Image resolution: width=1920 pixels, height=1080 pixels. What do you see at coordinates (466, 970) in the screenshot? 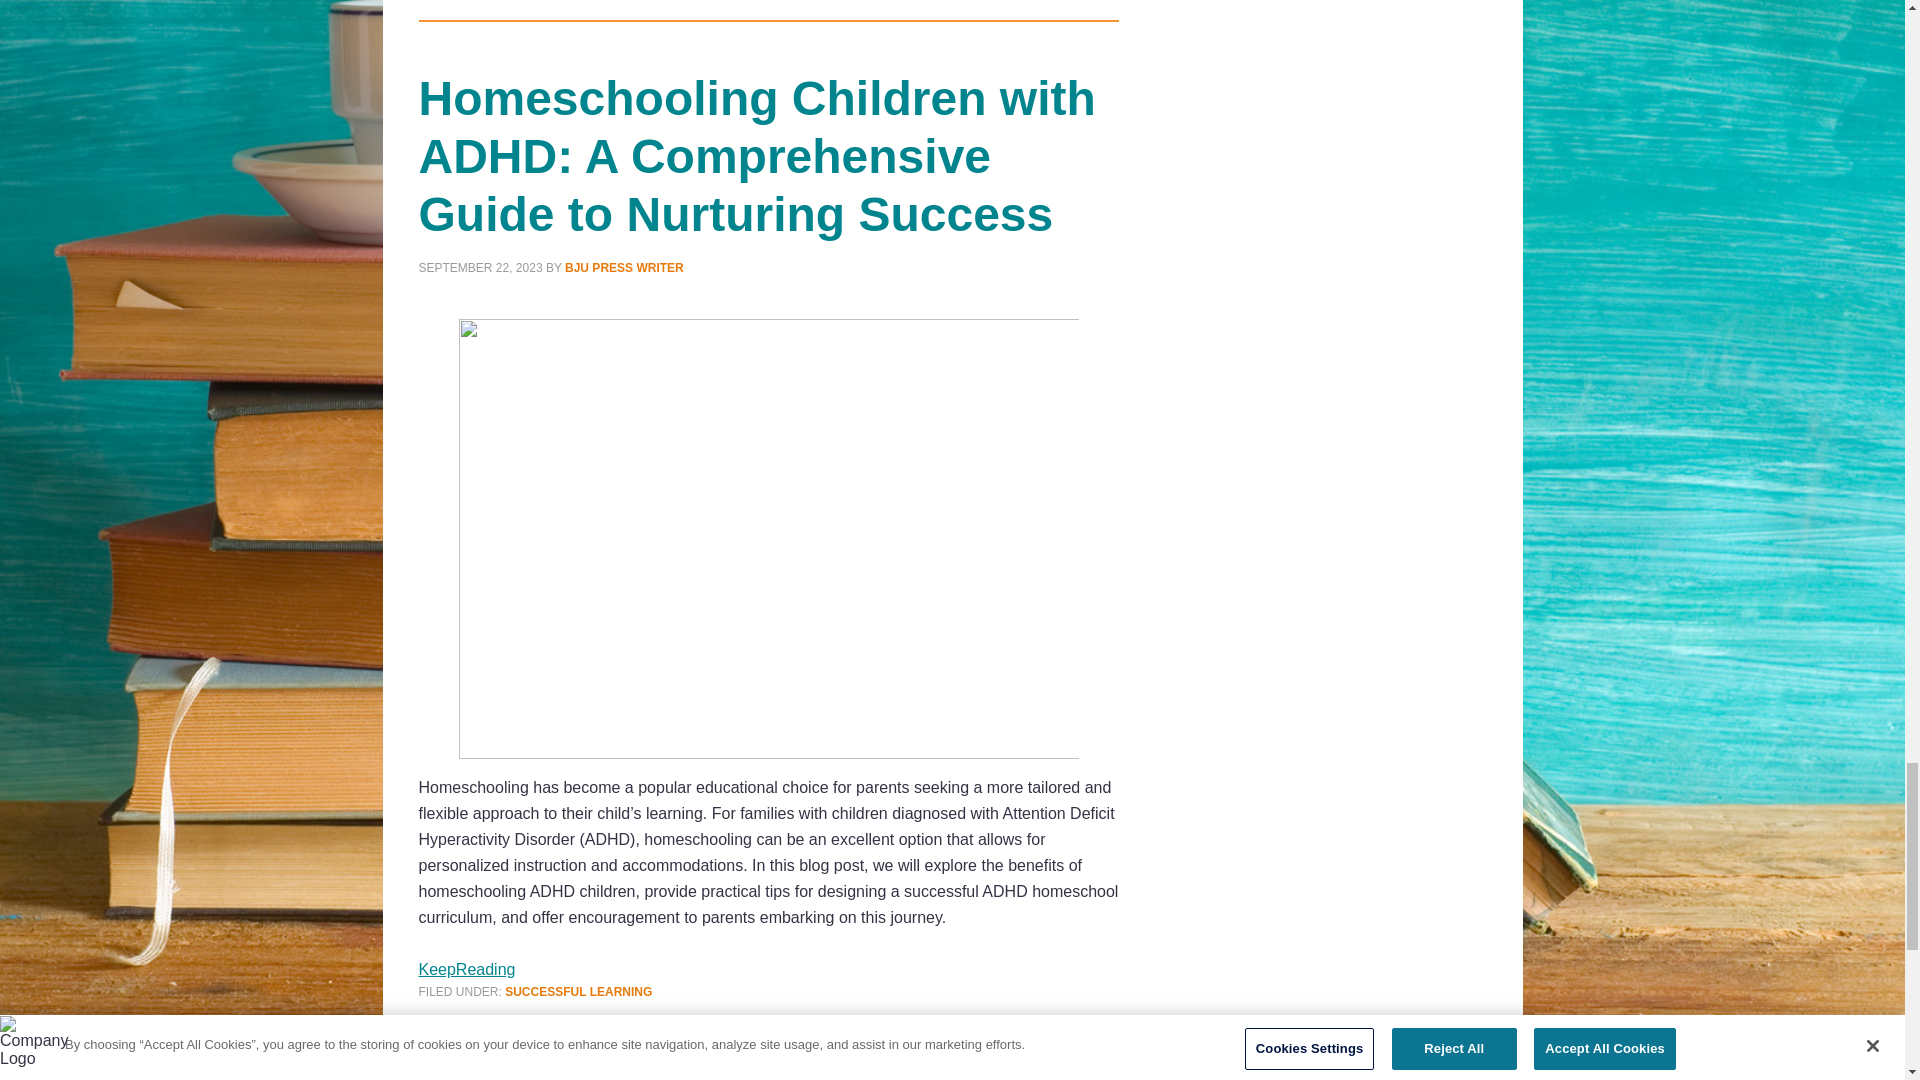
I see `KeepReading` at bounding box center [466, 970].